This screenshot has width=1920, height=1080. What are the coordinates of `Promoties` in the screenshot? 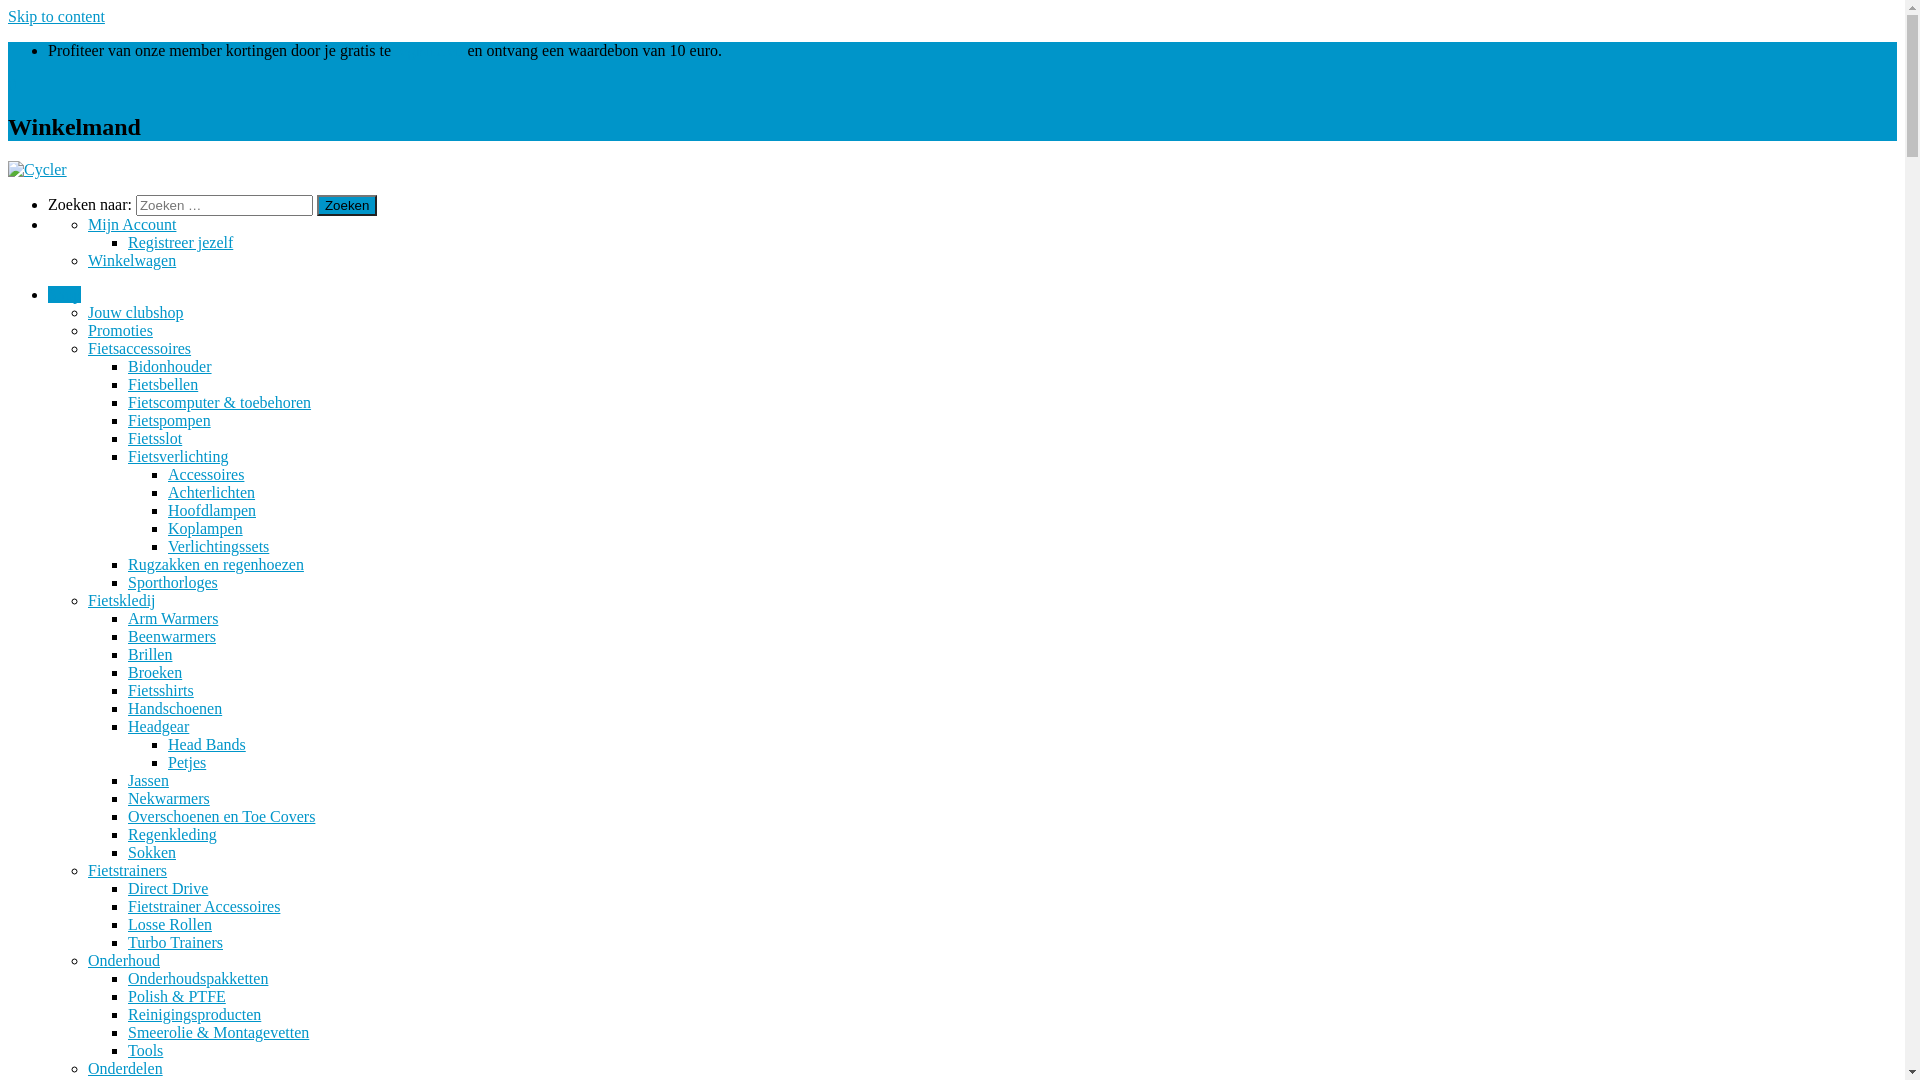 It's located at (120, 330).